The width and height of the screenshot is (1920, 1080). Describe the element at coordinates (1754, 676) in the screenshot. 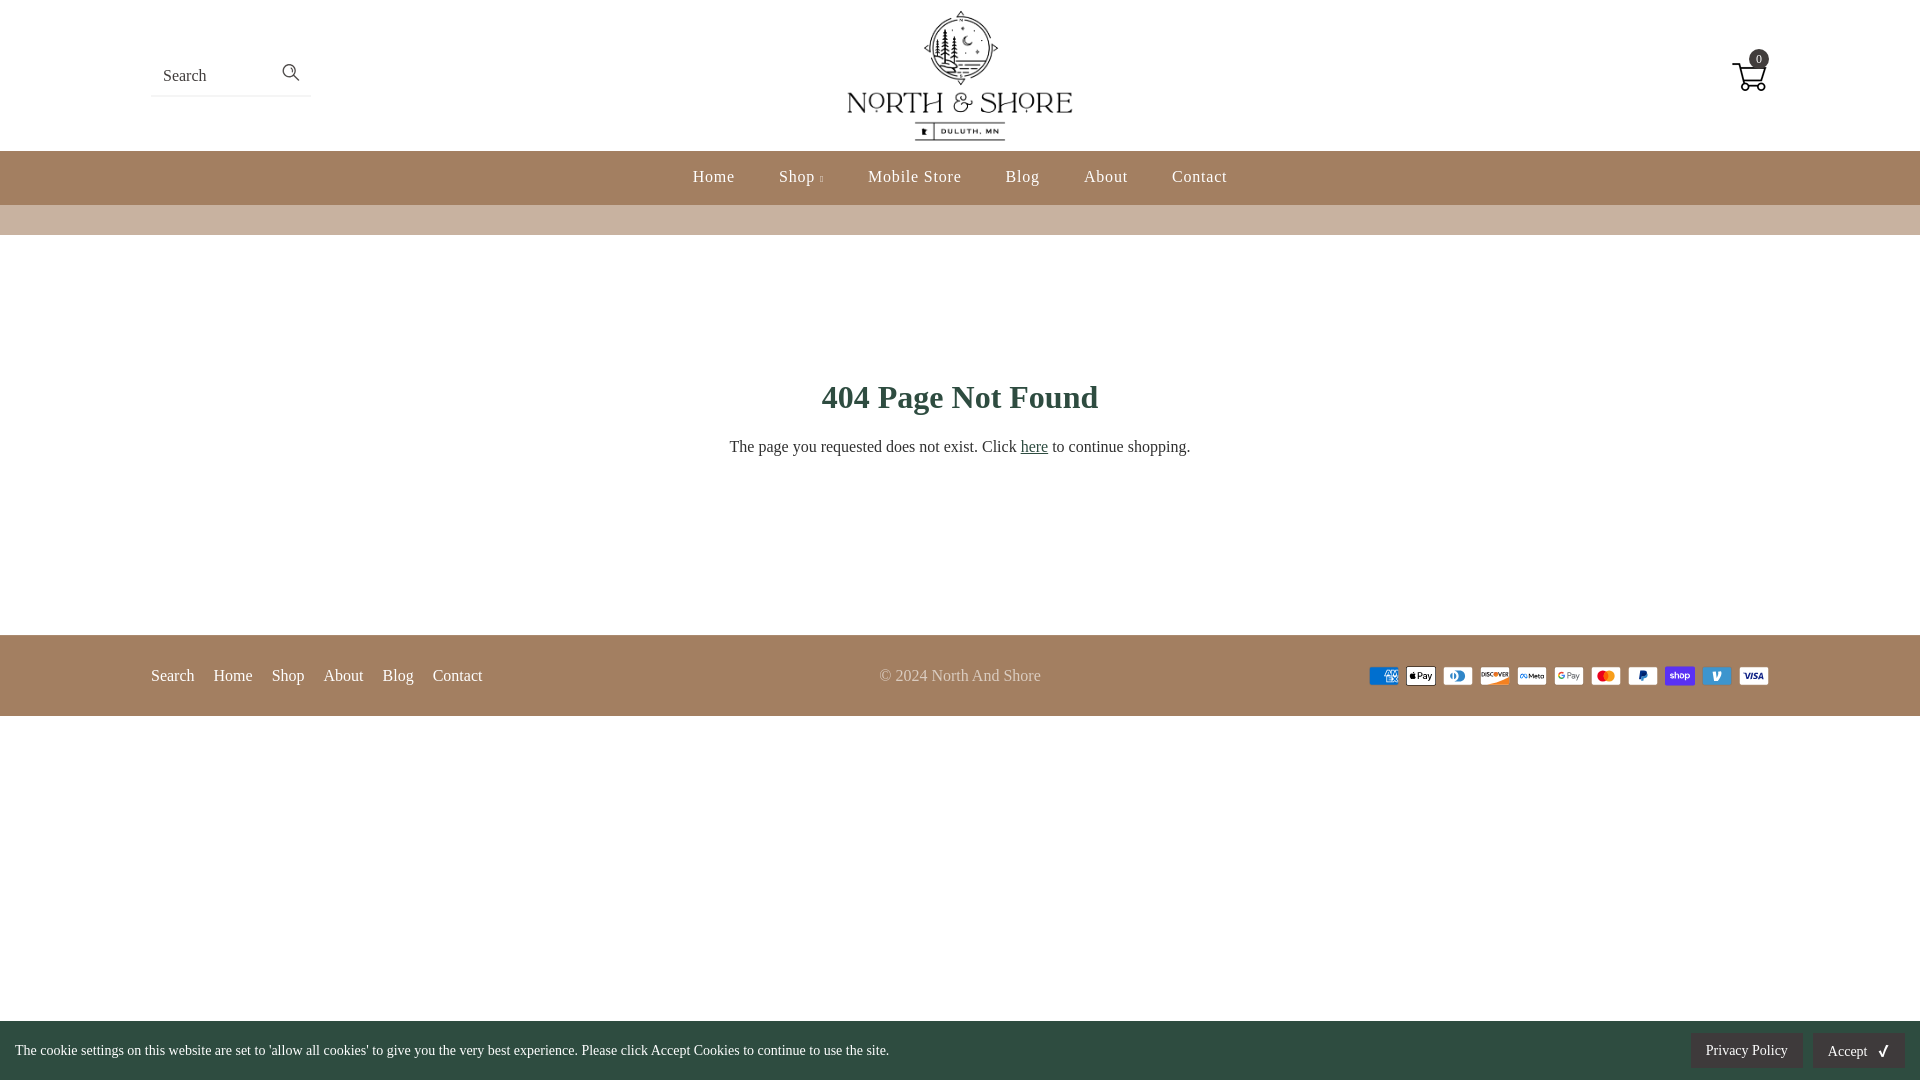

I see `Visa` at that location.